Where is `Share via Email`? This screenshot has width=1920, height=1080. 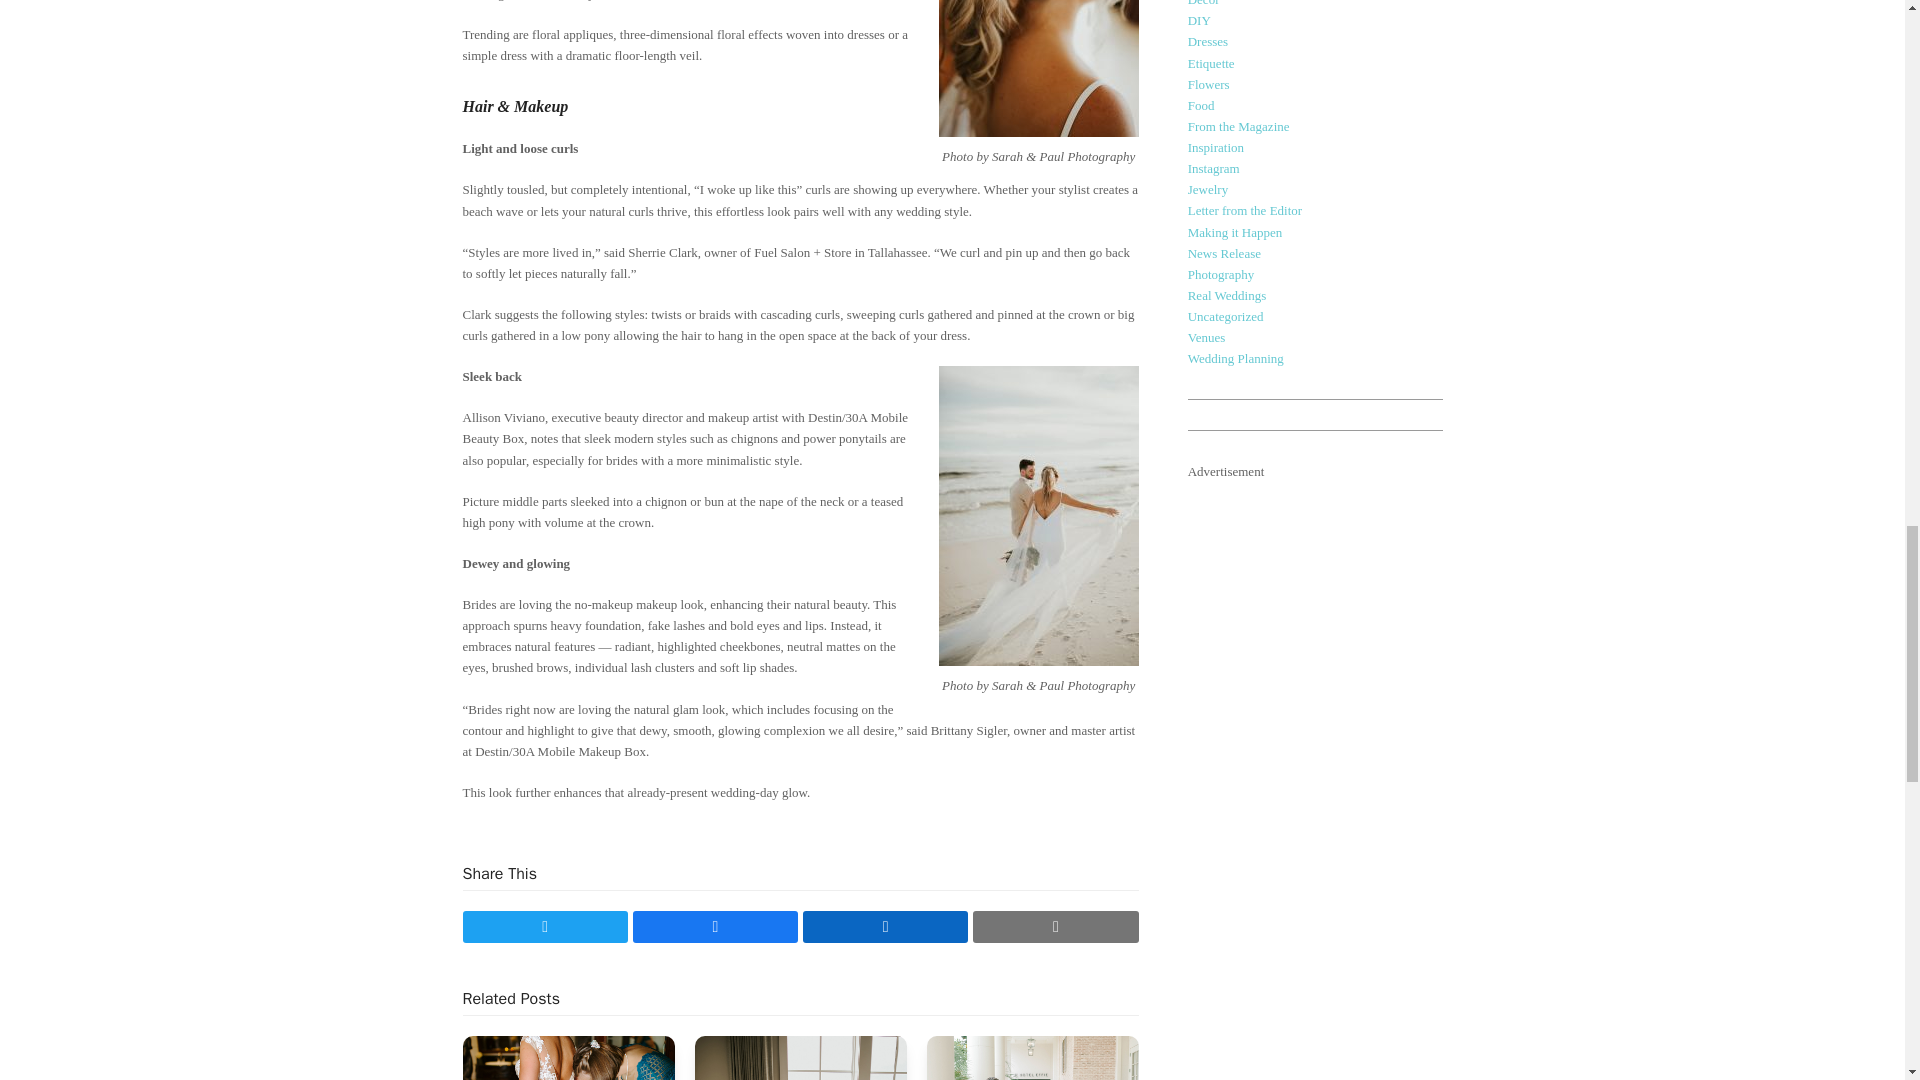 Share via Email is located at coordinates (1056, 926).